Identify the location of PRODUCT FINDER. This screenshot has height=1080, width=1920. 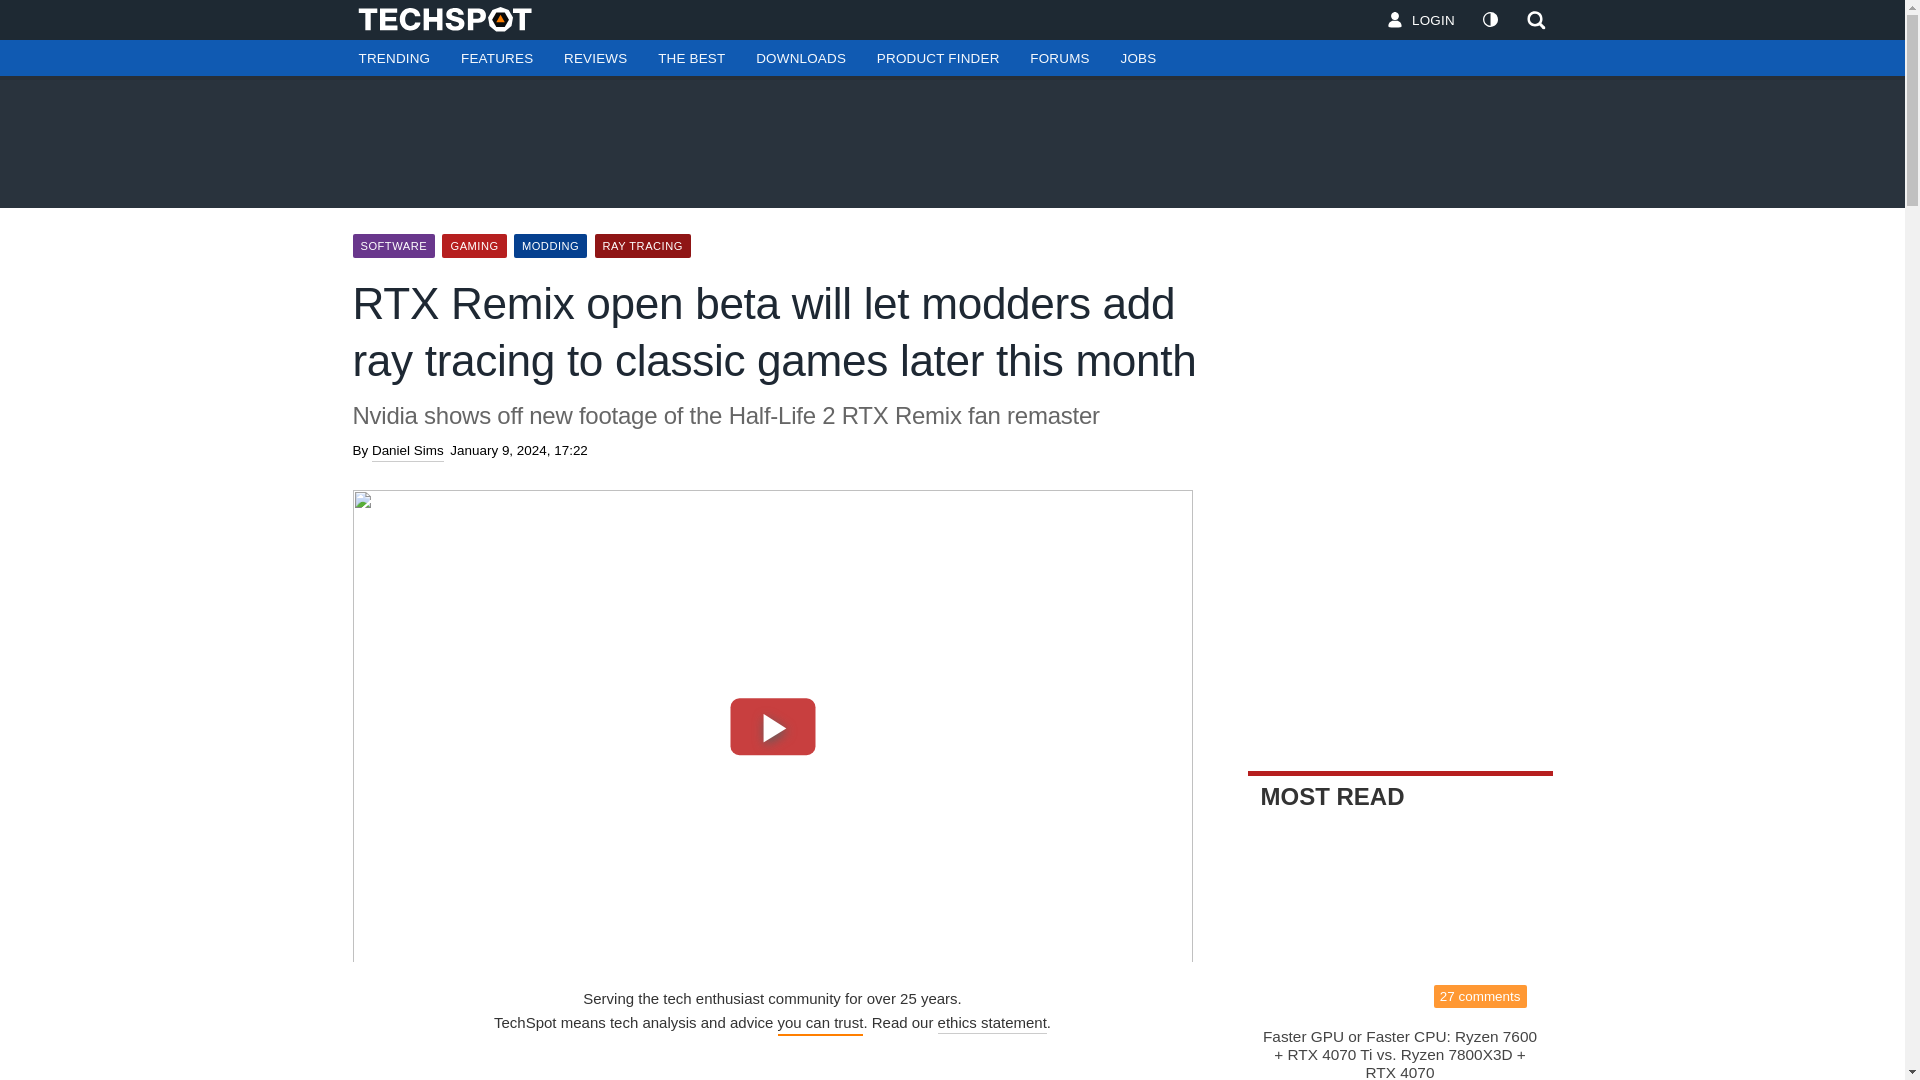
(938, 58).